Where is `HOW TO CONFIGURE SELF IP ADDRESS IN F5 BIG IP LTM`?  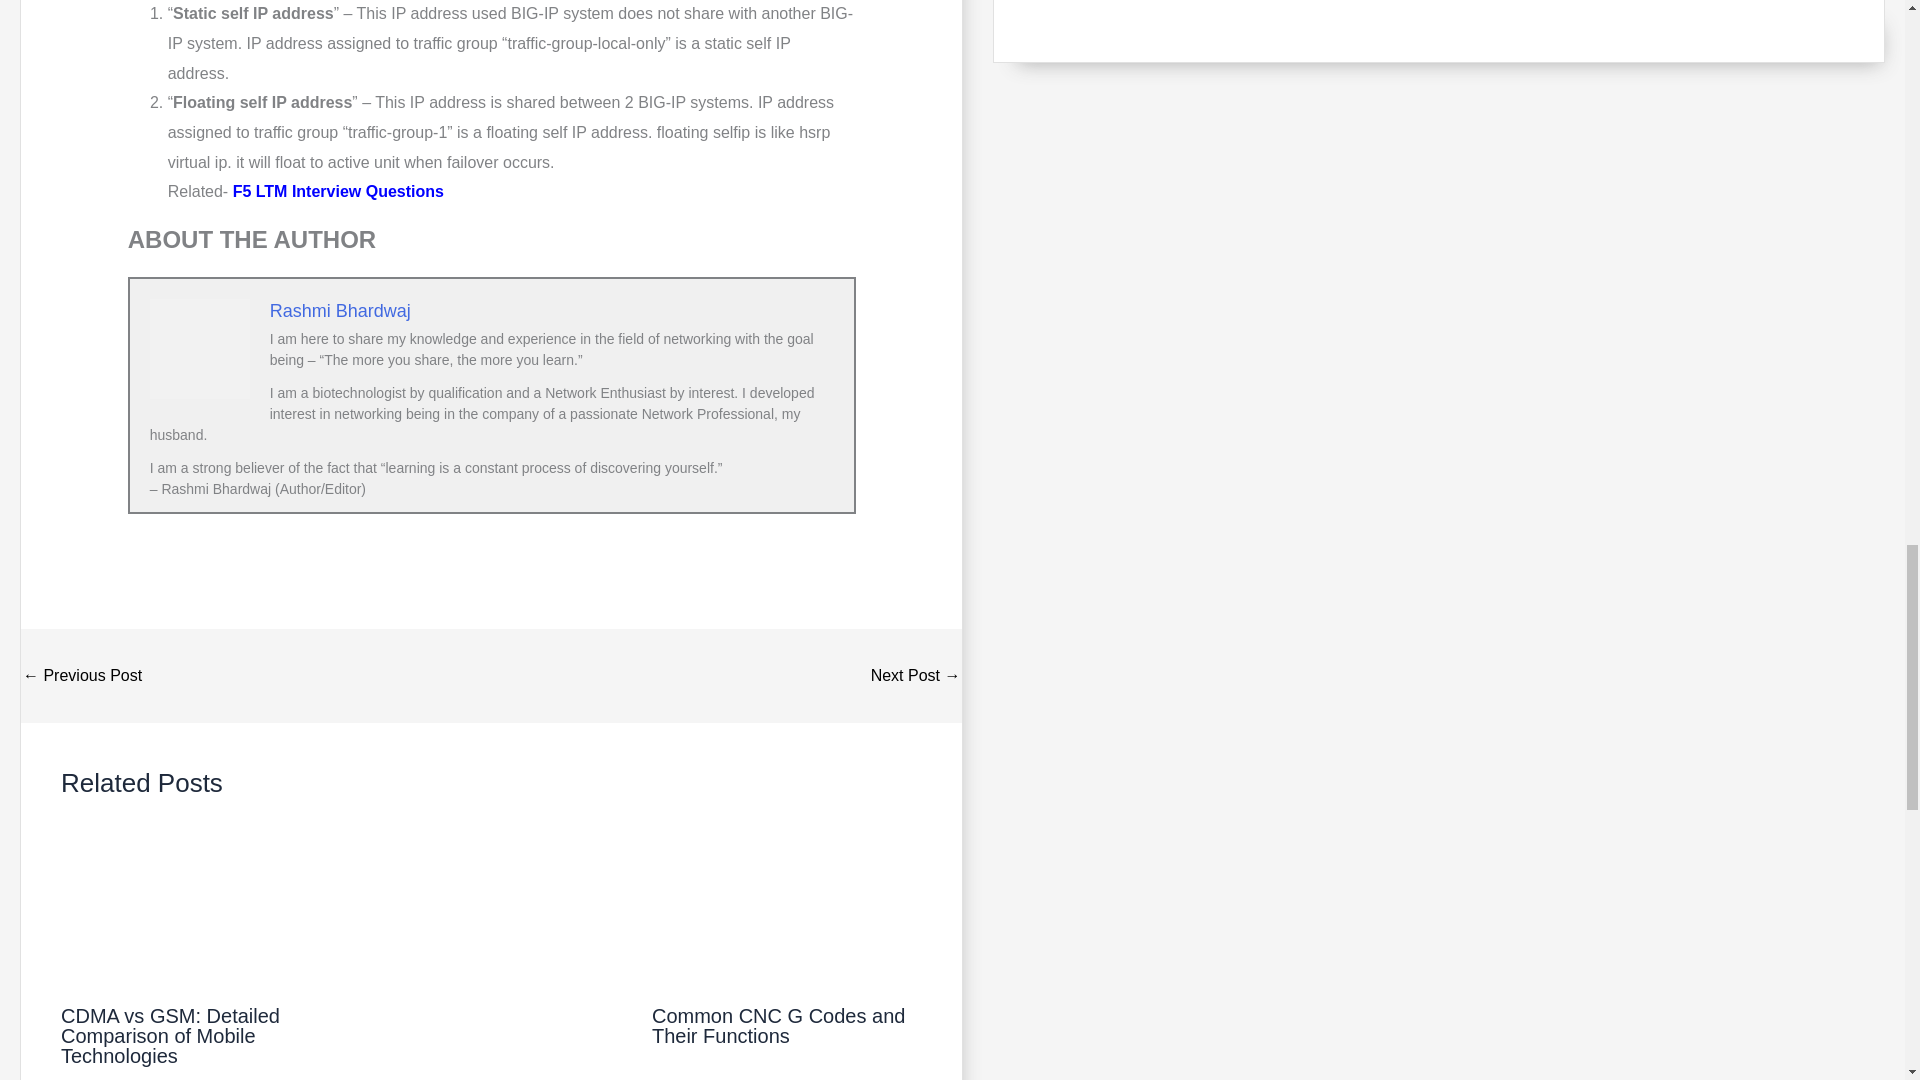
HOW TO CONFIGURE SELF IP ADDRESS IN F5 BIG IP LTM is located at coordinates (916, 676).